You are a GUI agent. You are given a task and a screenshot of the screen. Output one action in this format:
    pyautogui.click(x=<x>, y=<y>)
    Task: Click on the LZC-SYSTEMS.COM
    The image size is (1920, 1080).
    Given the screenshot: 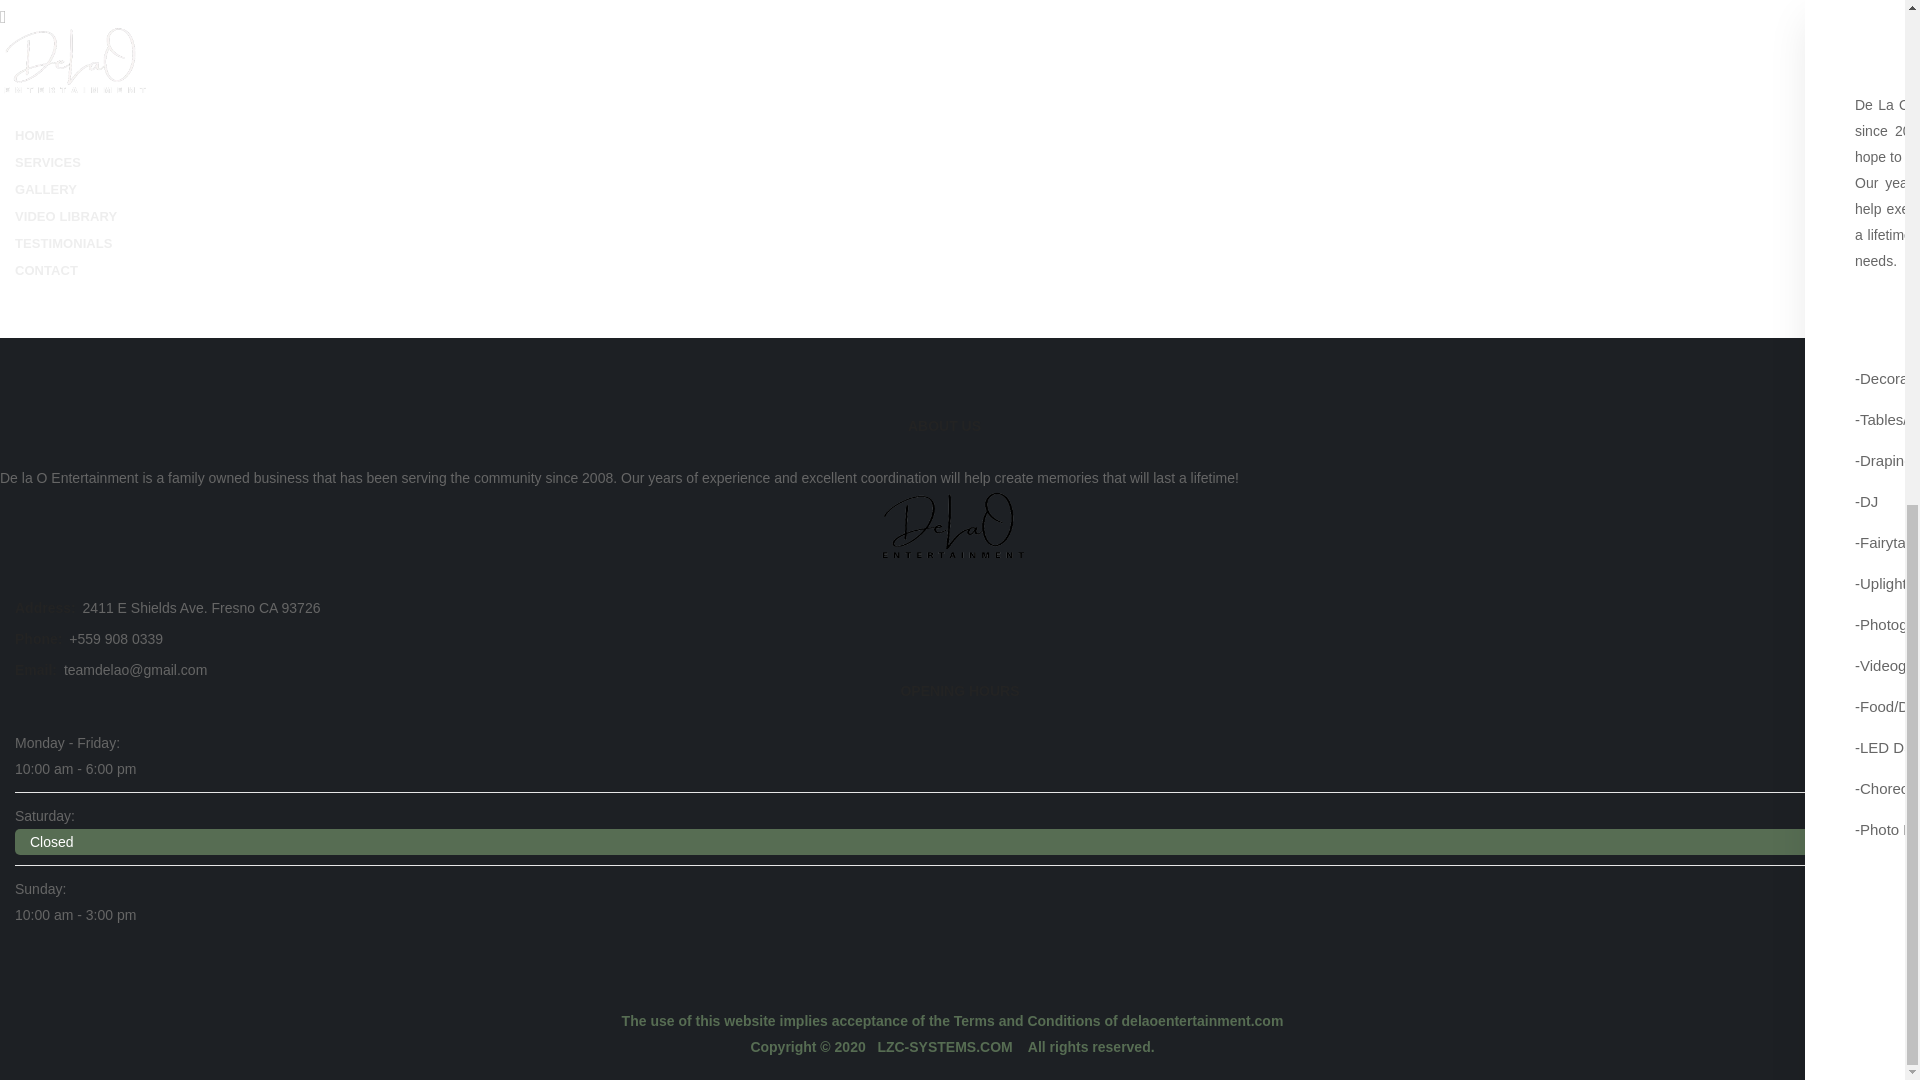 What is the action you would take?
    pyautogui.click(x=946, y=1046)
    